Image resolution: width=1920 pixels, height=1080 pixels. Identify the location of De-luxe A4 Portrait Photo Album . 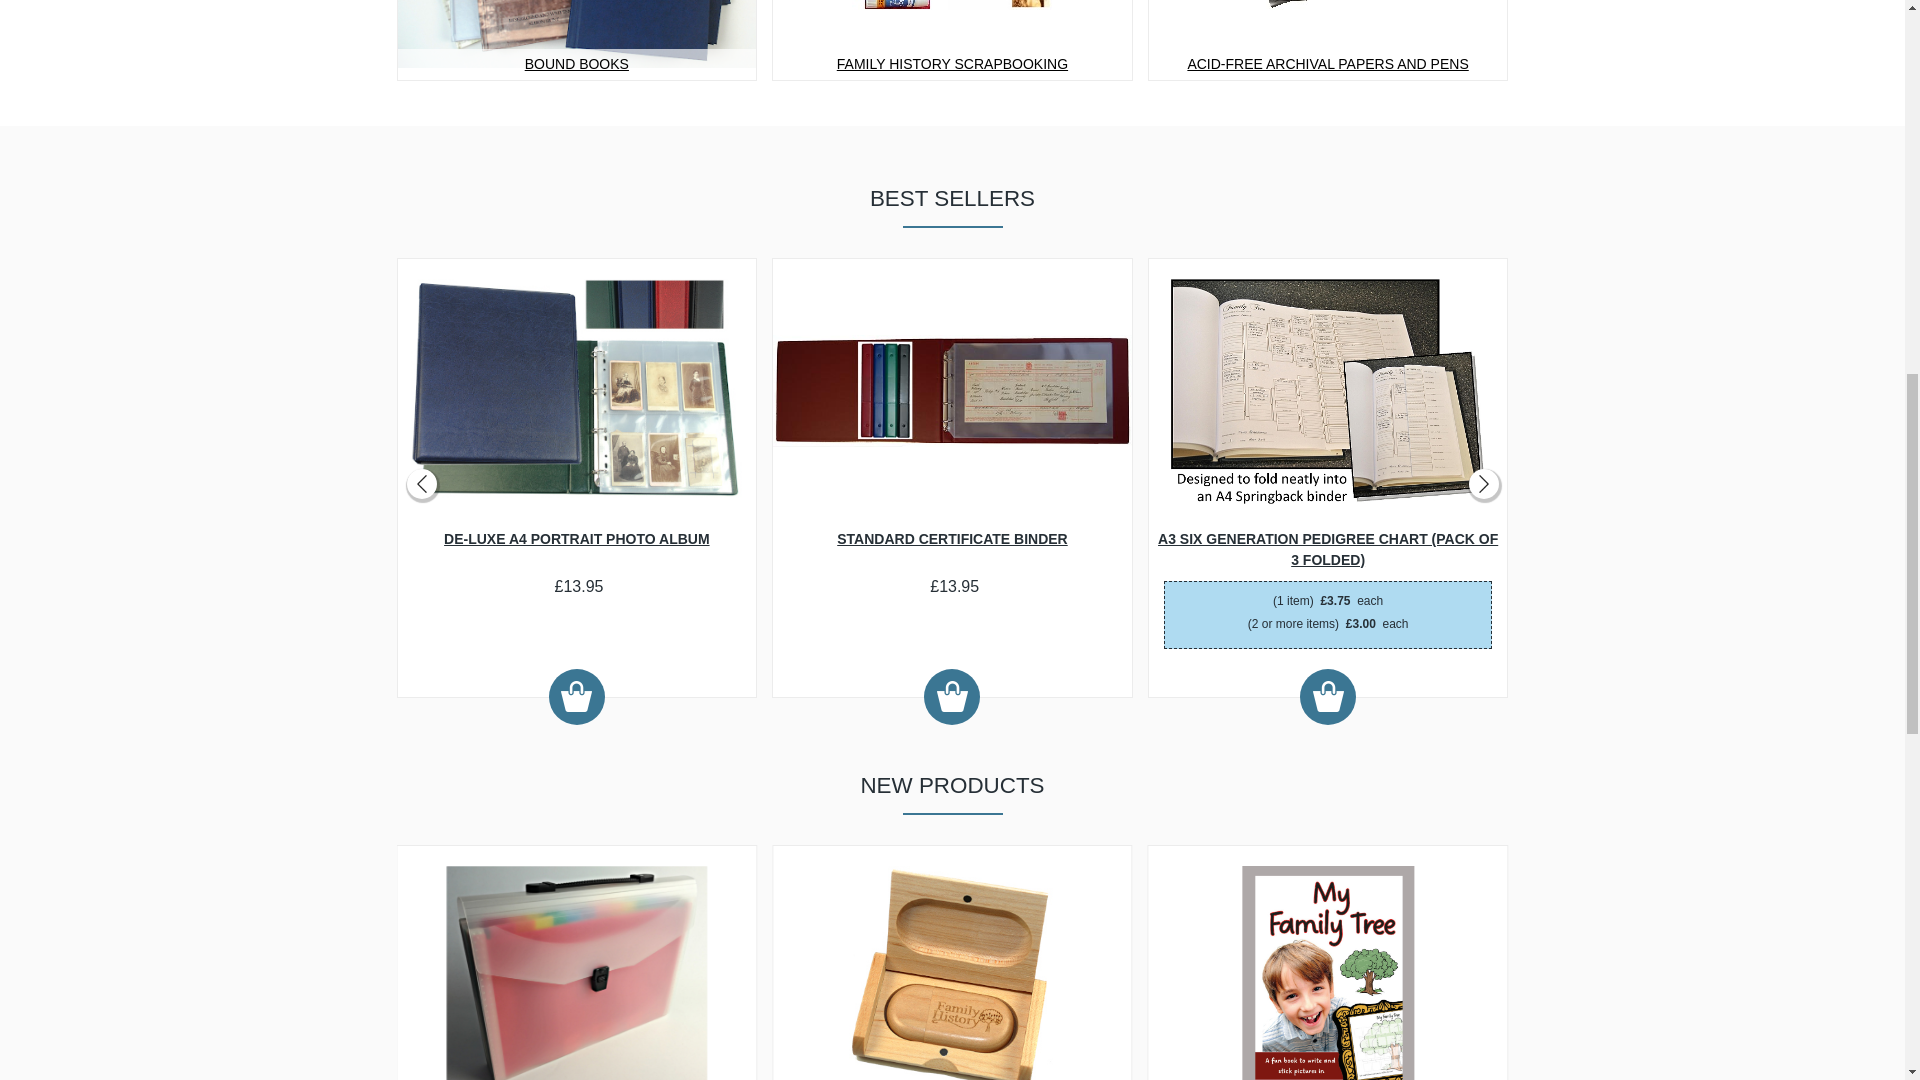
(576, 391).